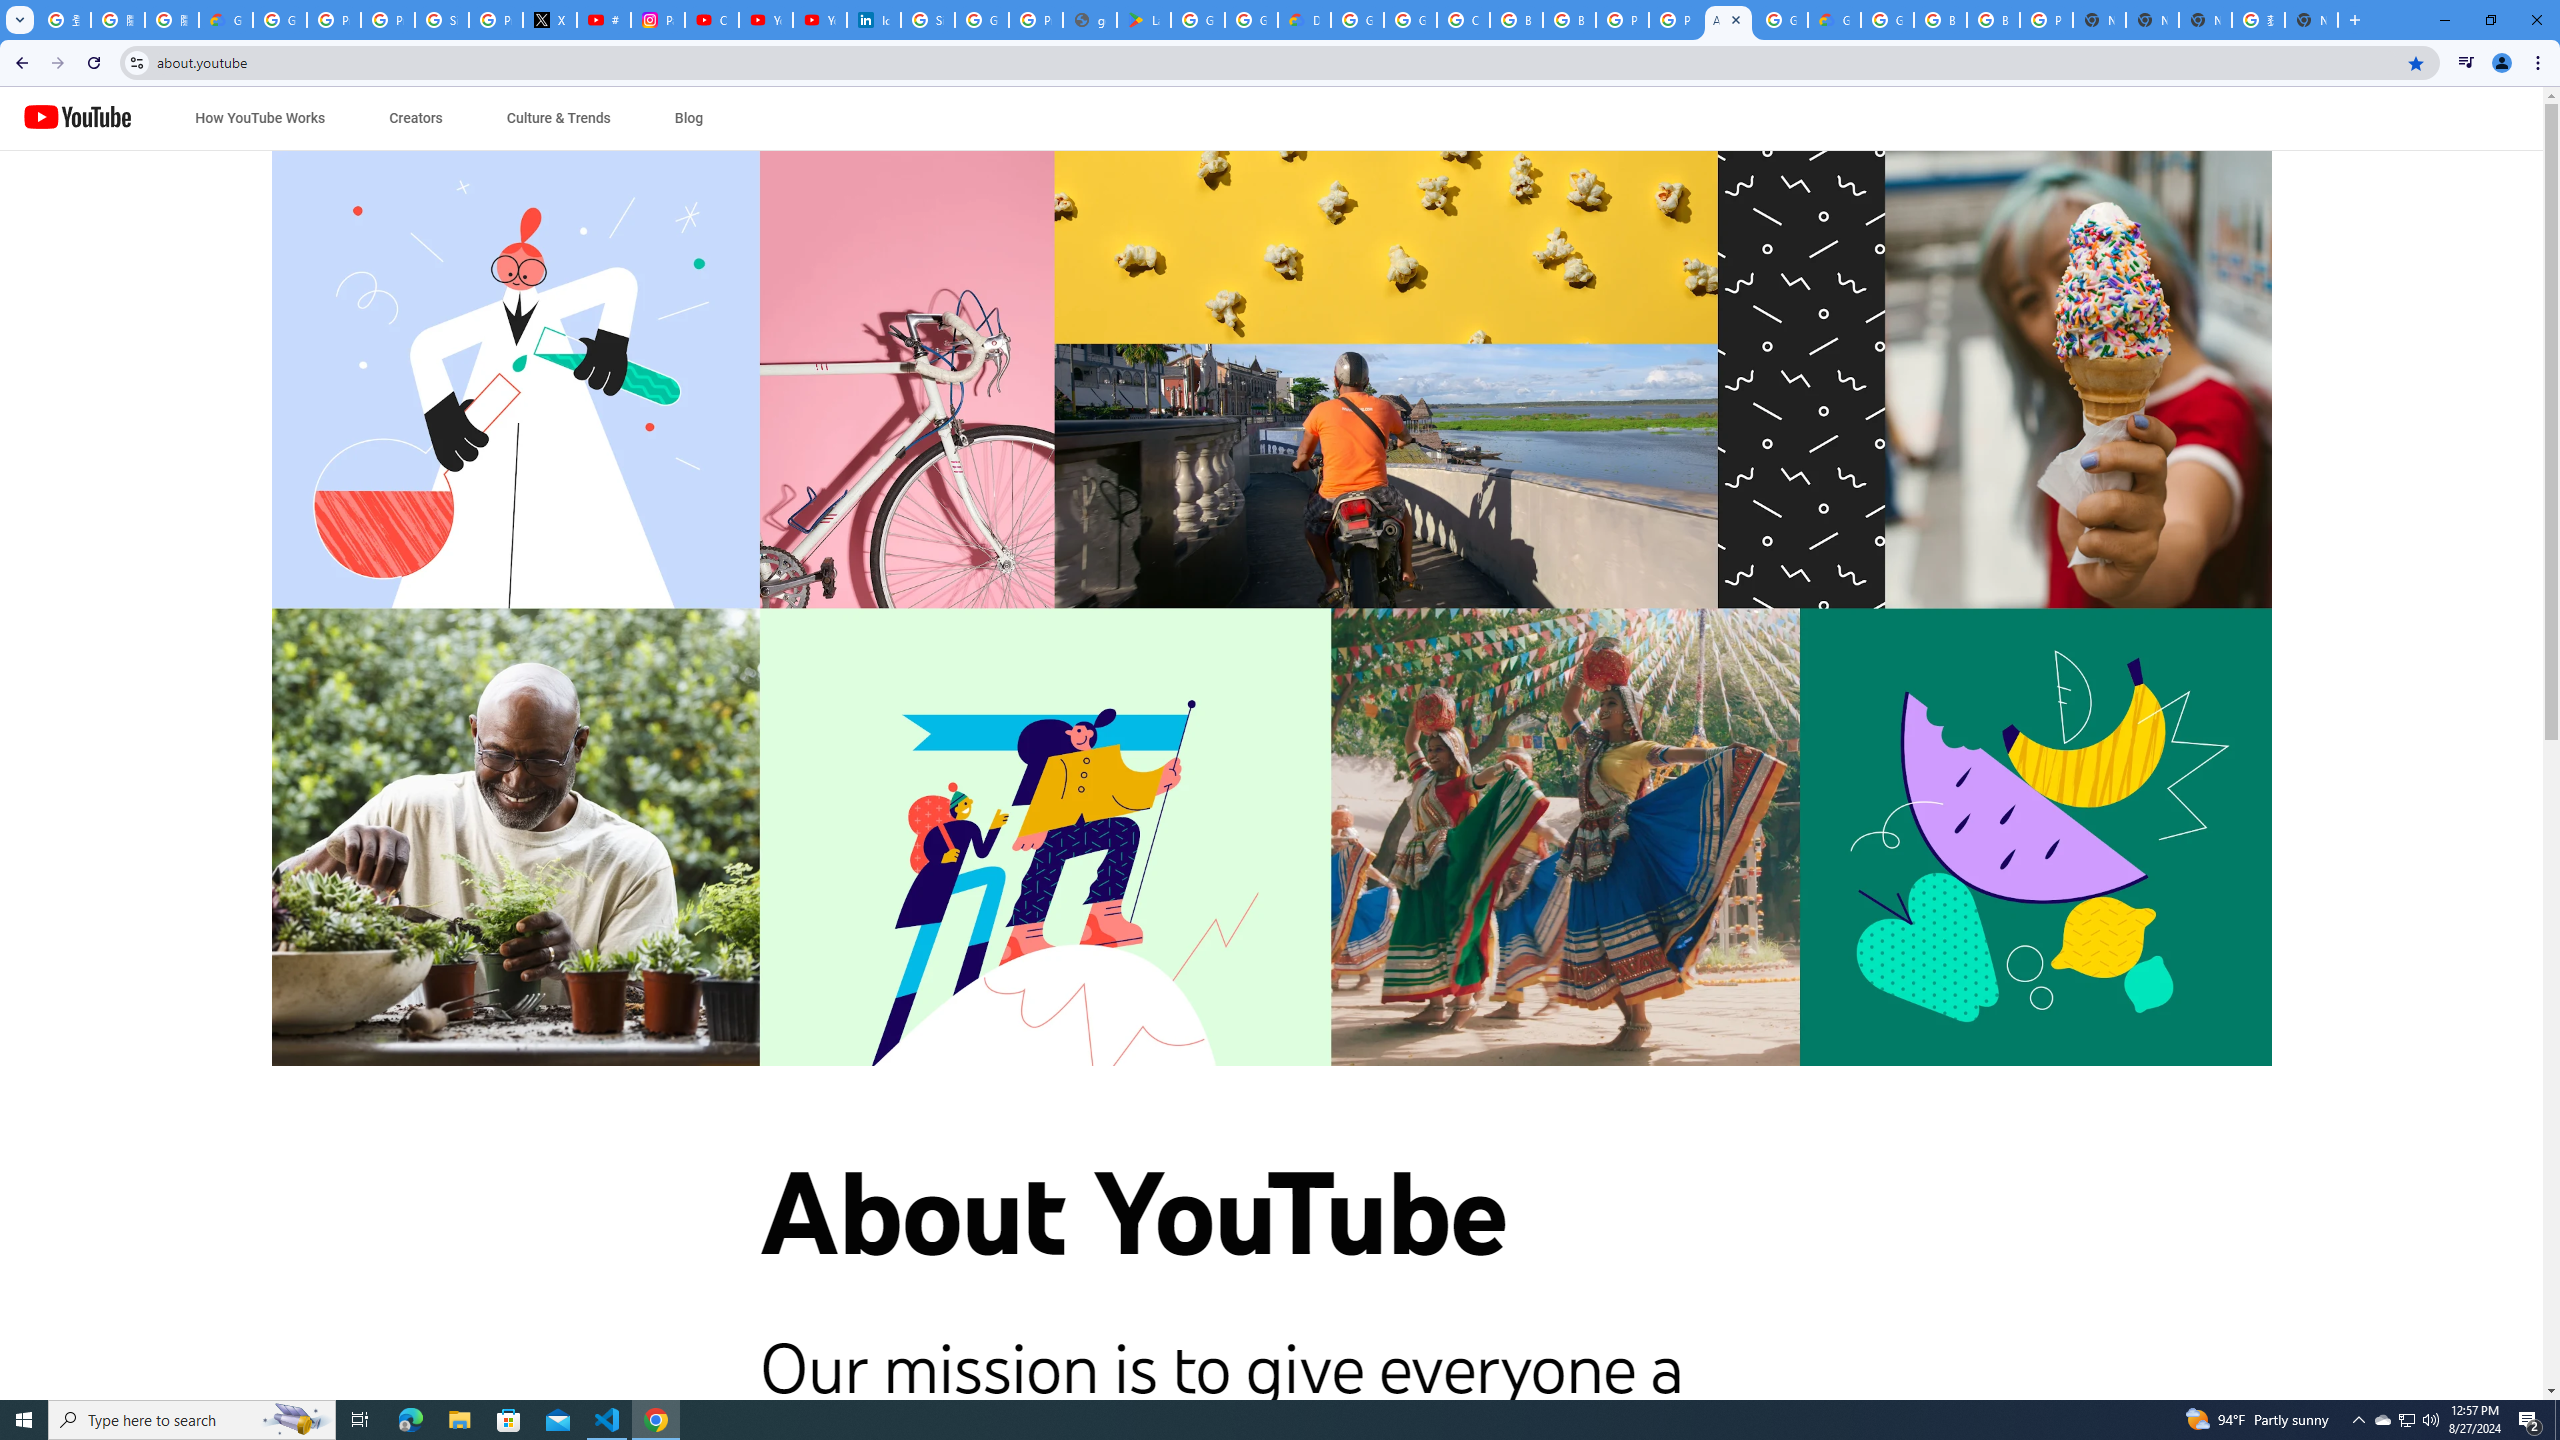 Image resolution: width=2560 pixels, height=1440 pixels. I want to click on X, so click(550, 20).